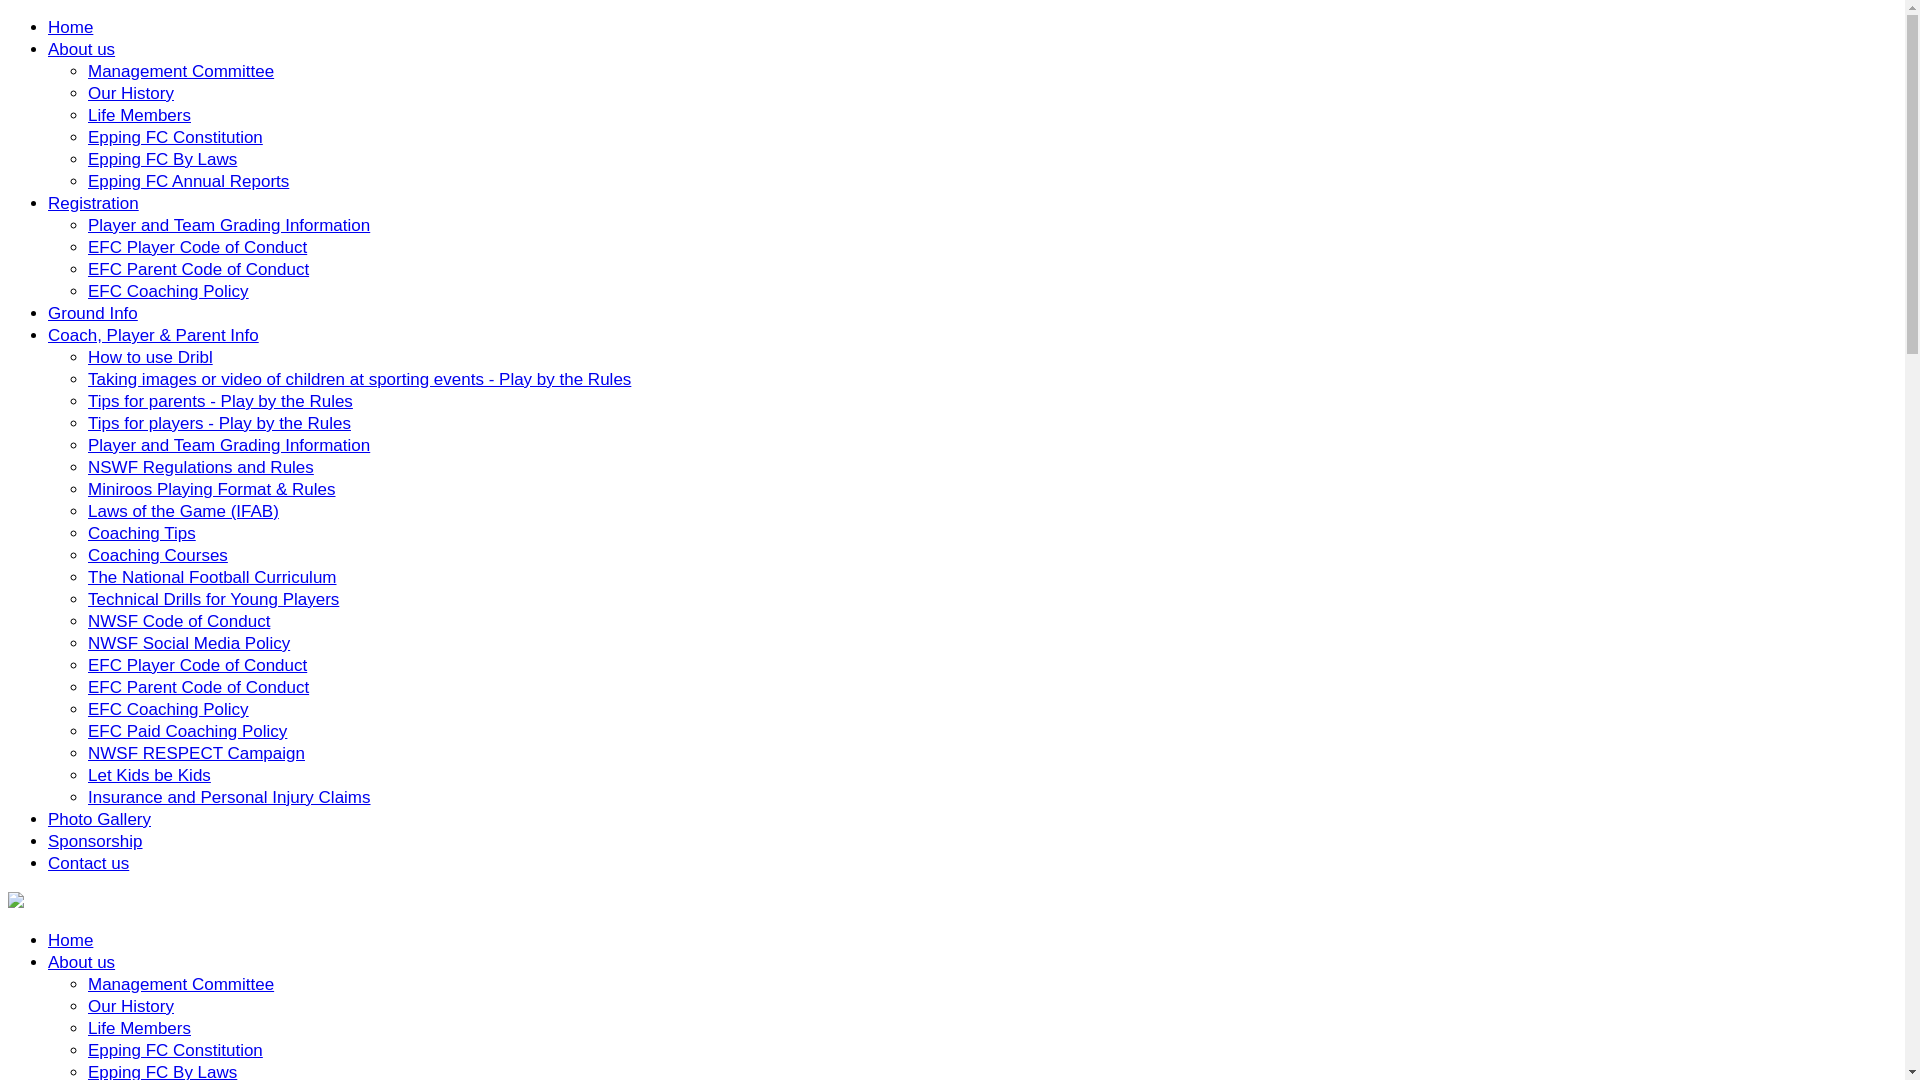 The height and width of the screenshot is (1080, 1920). I want to click on EFC Coaching Policy, so click(168, 292).